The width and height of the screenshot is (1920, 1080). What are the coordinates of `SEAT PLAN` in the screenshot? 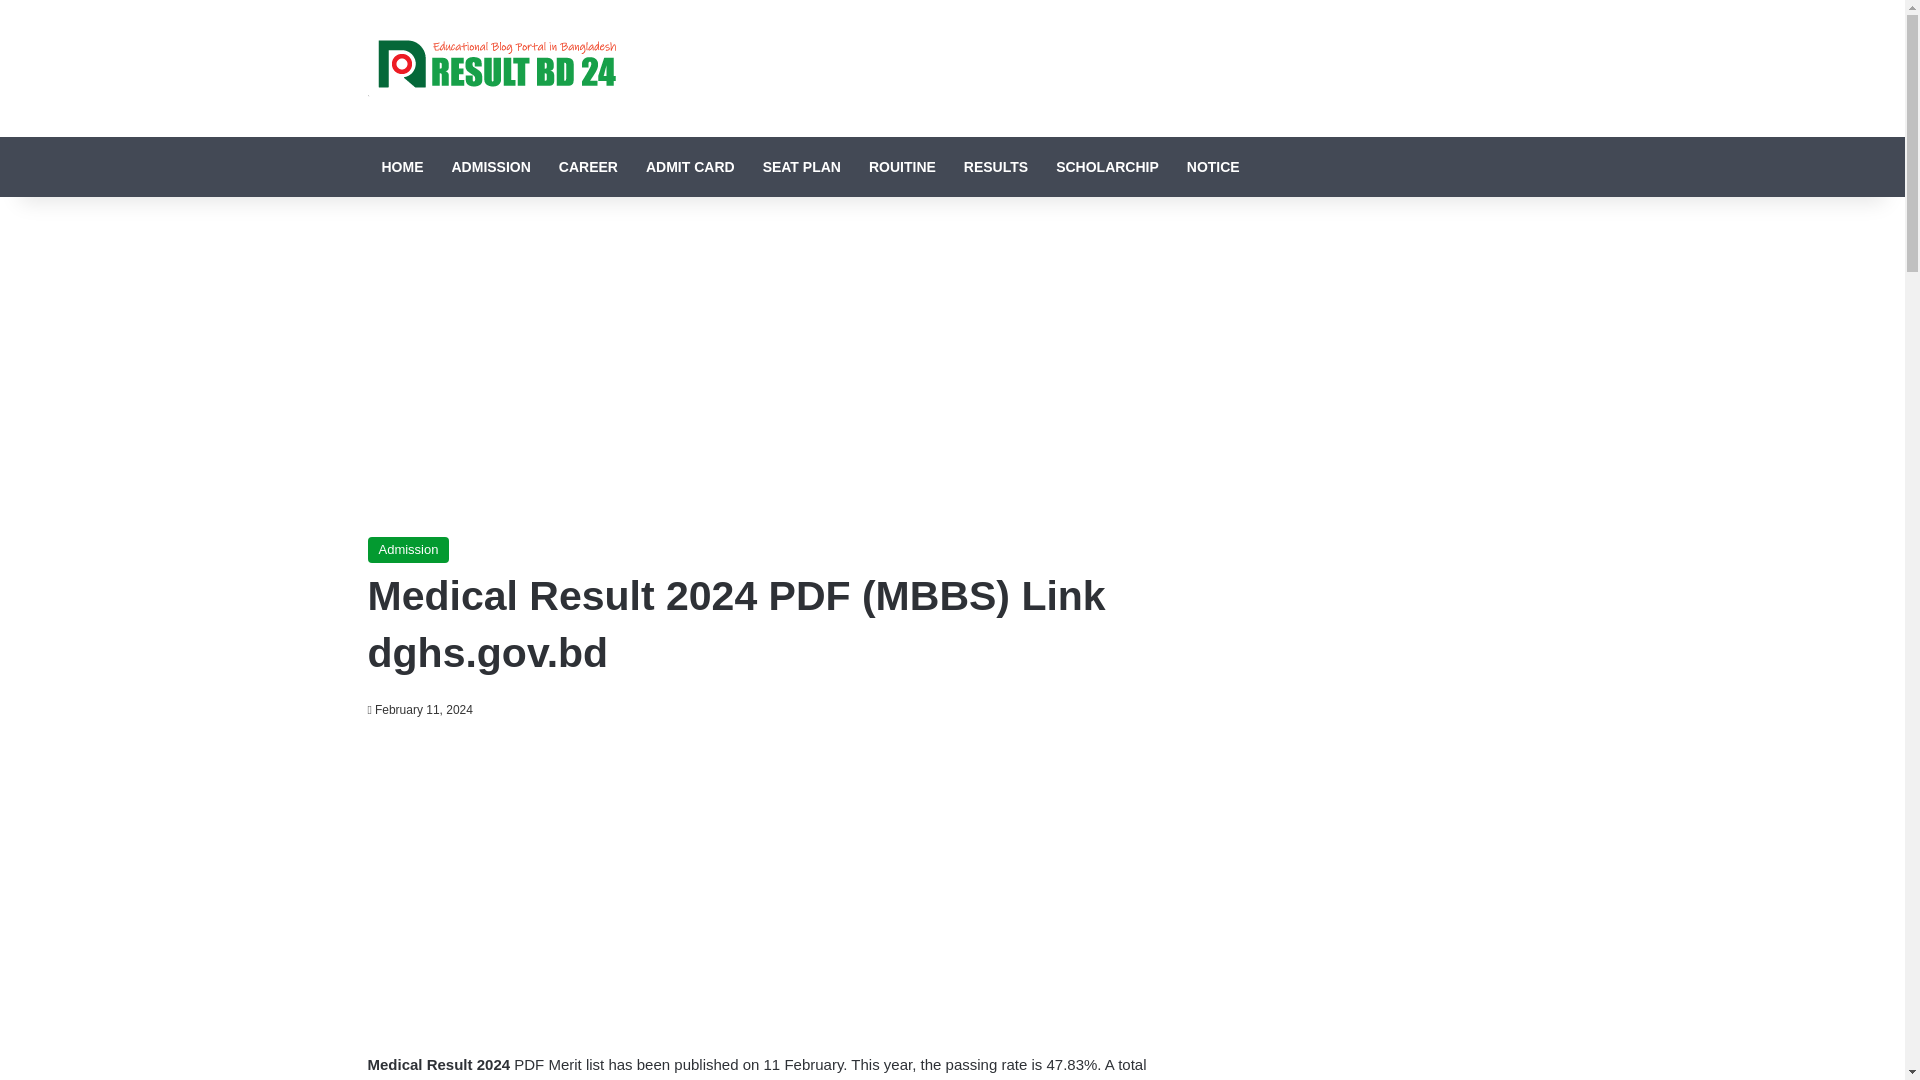 It's located at (801, 166).